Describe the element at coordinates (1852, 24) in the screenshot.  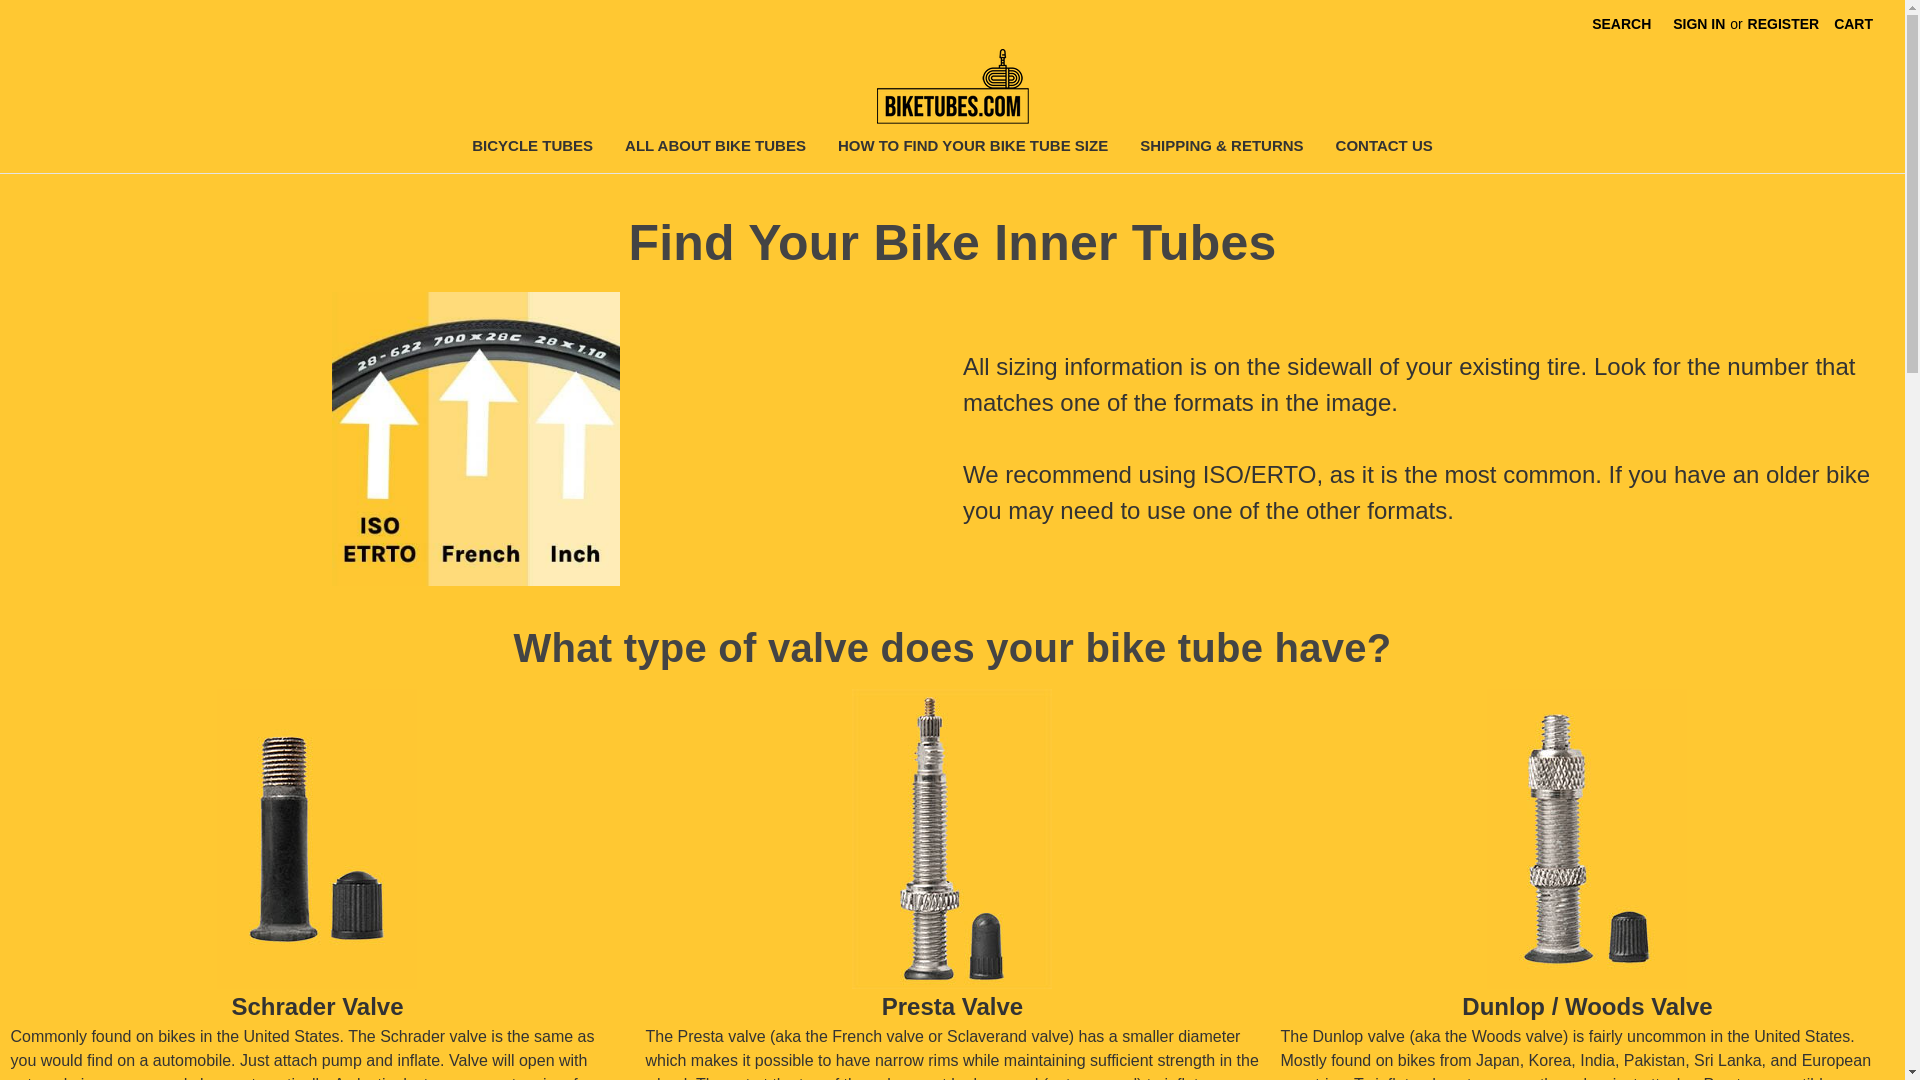
I see `CART` at that location.